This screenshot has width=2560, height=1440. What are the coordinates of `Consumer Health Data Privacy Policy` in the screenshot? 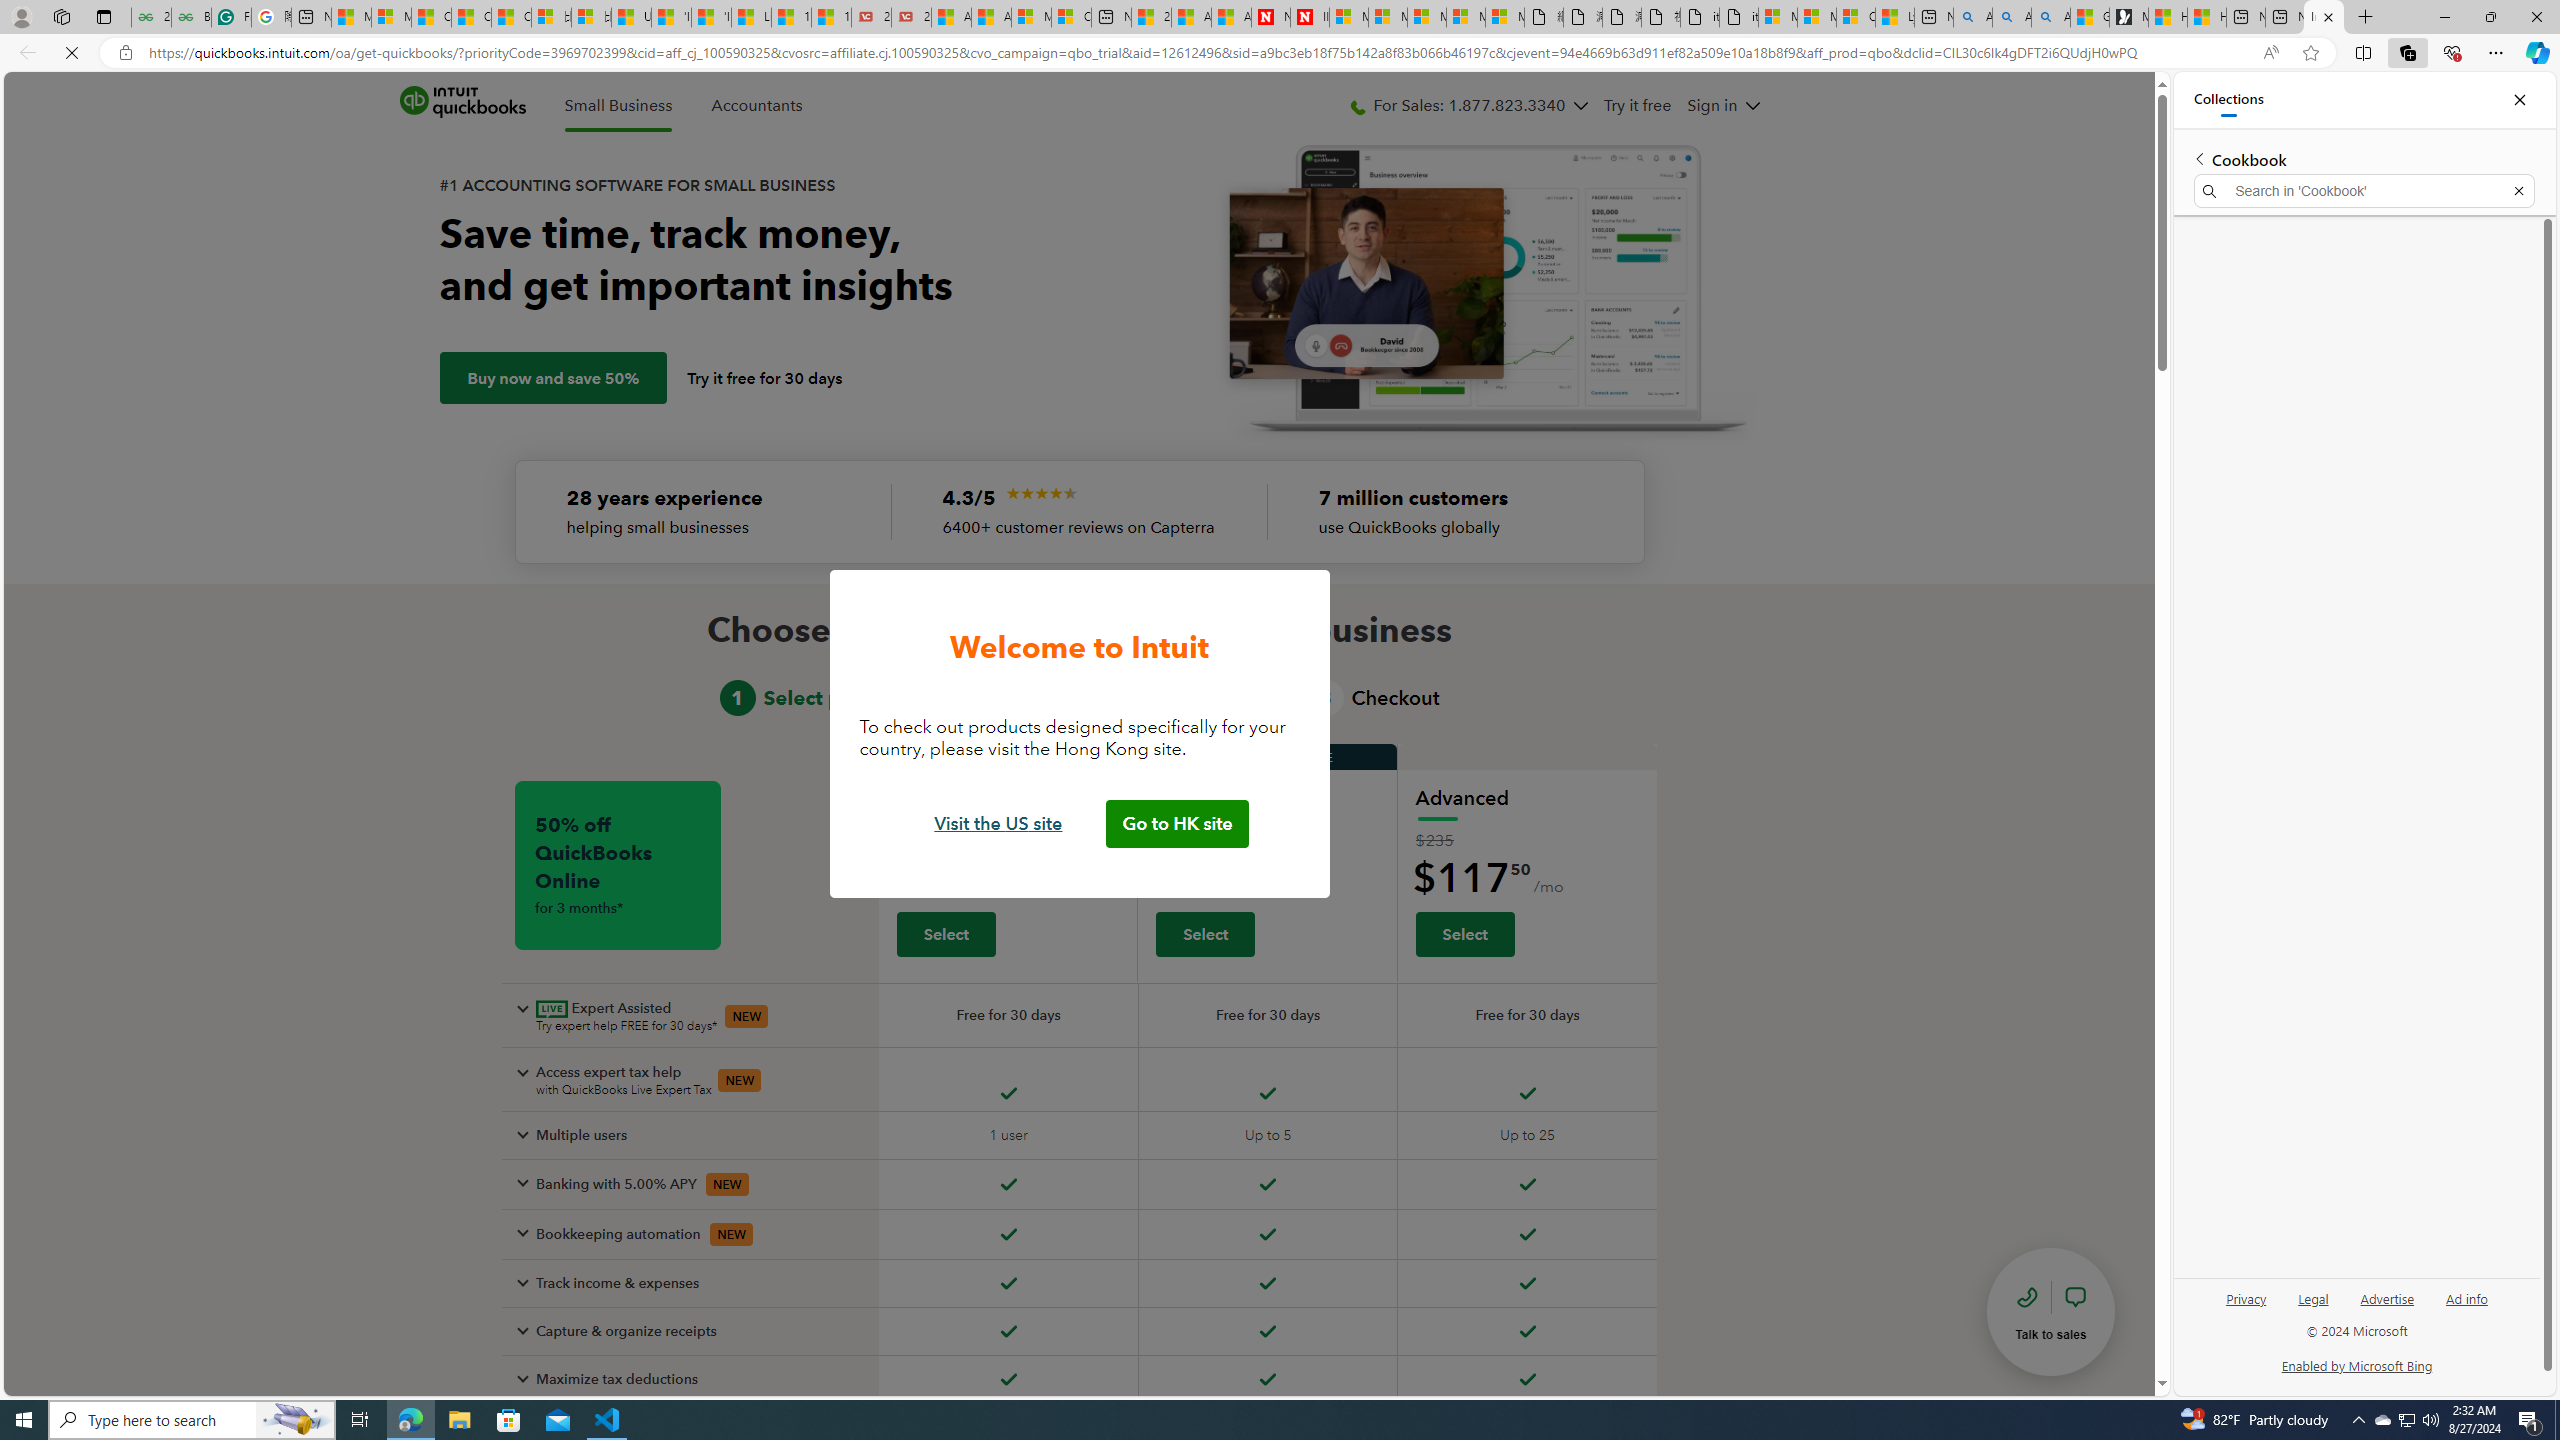 It's located at (1856, 17).